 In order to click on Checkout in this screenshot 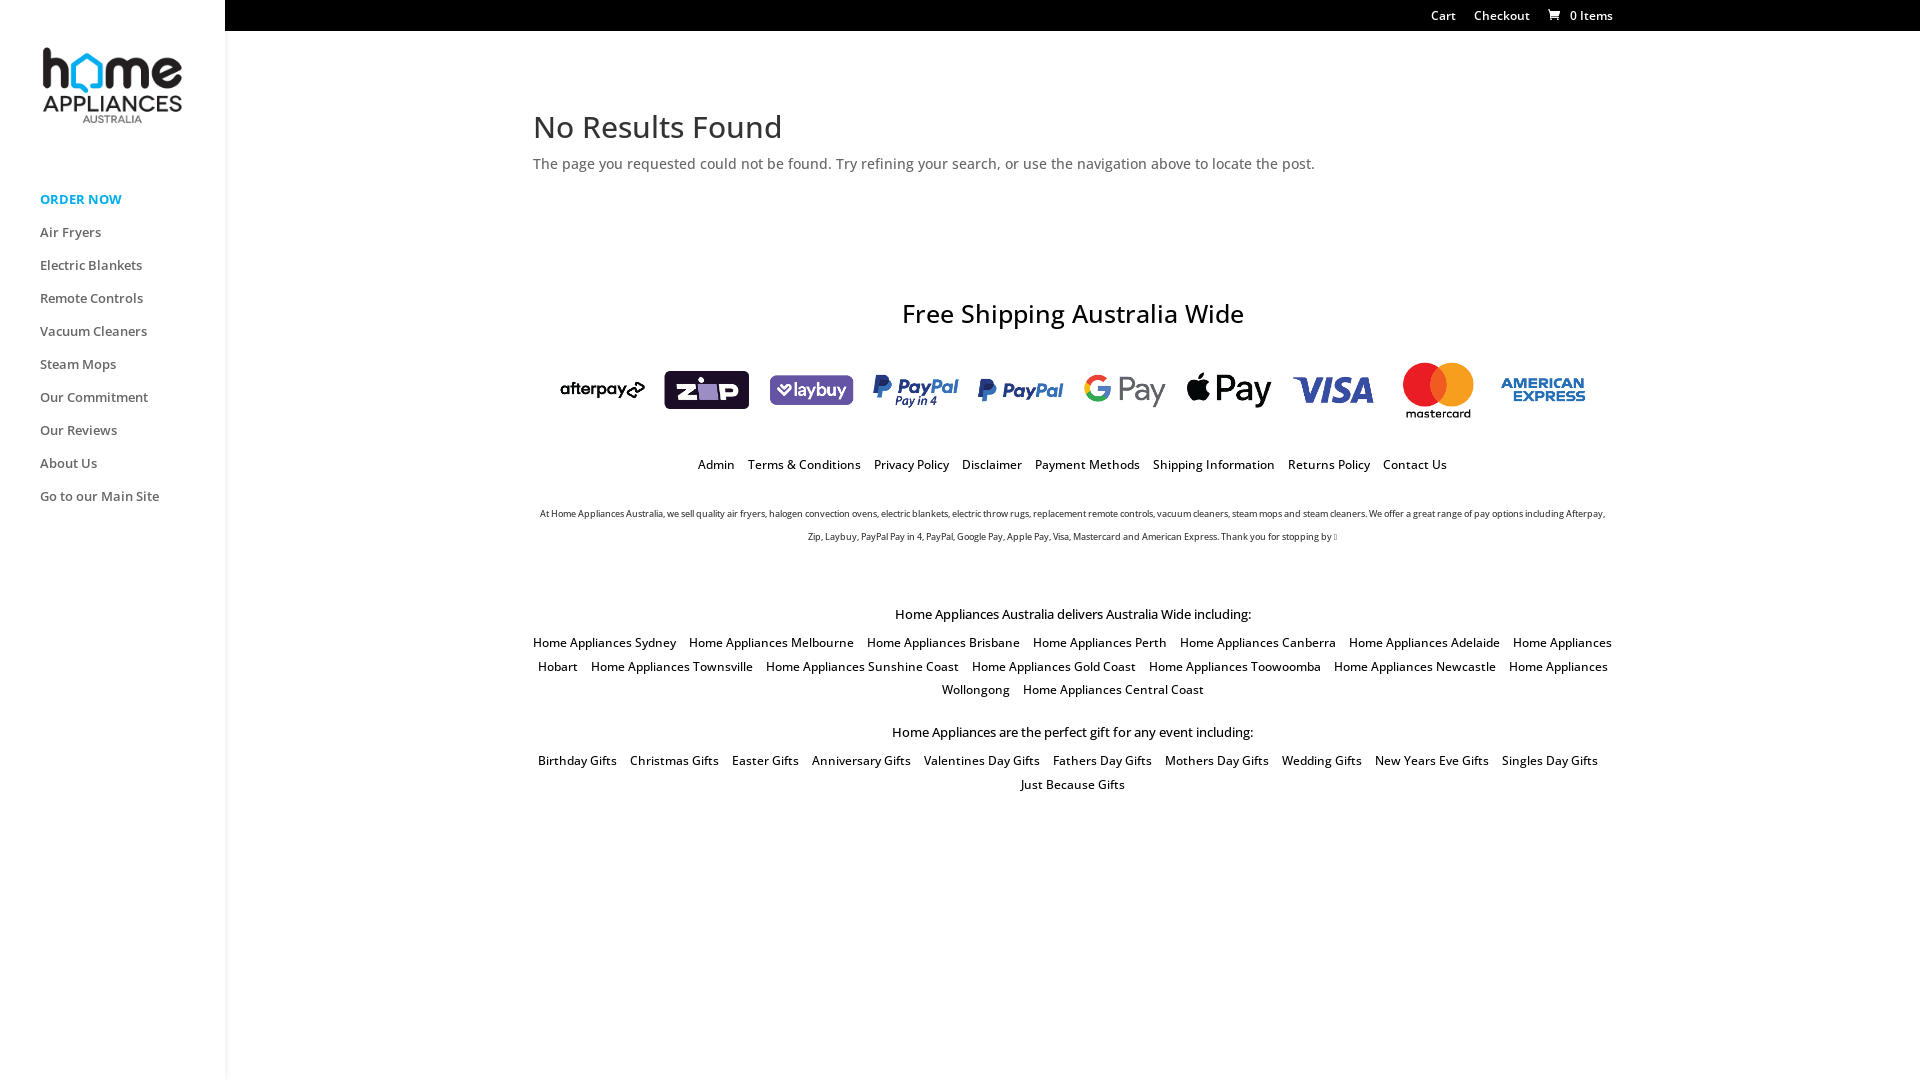, I will do `click(1502, 20)`.